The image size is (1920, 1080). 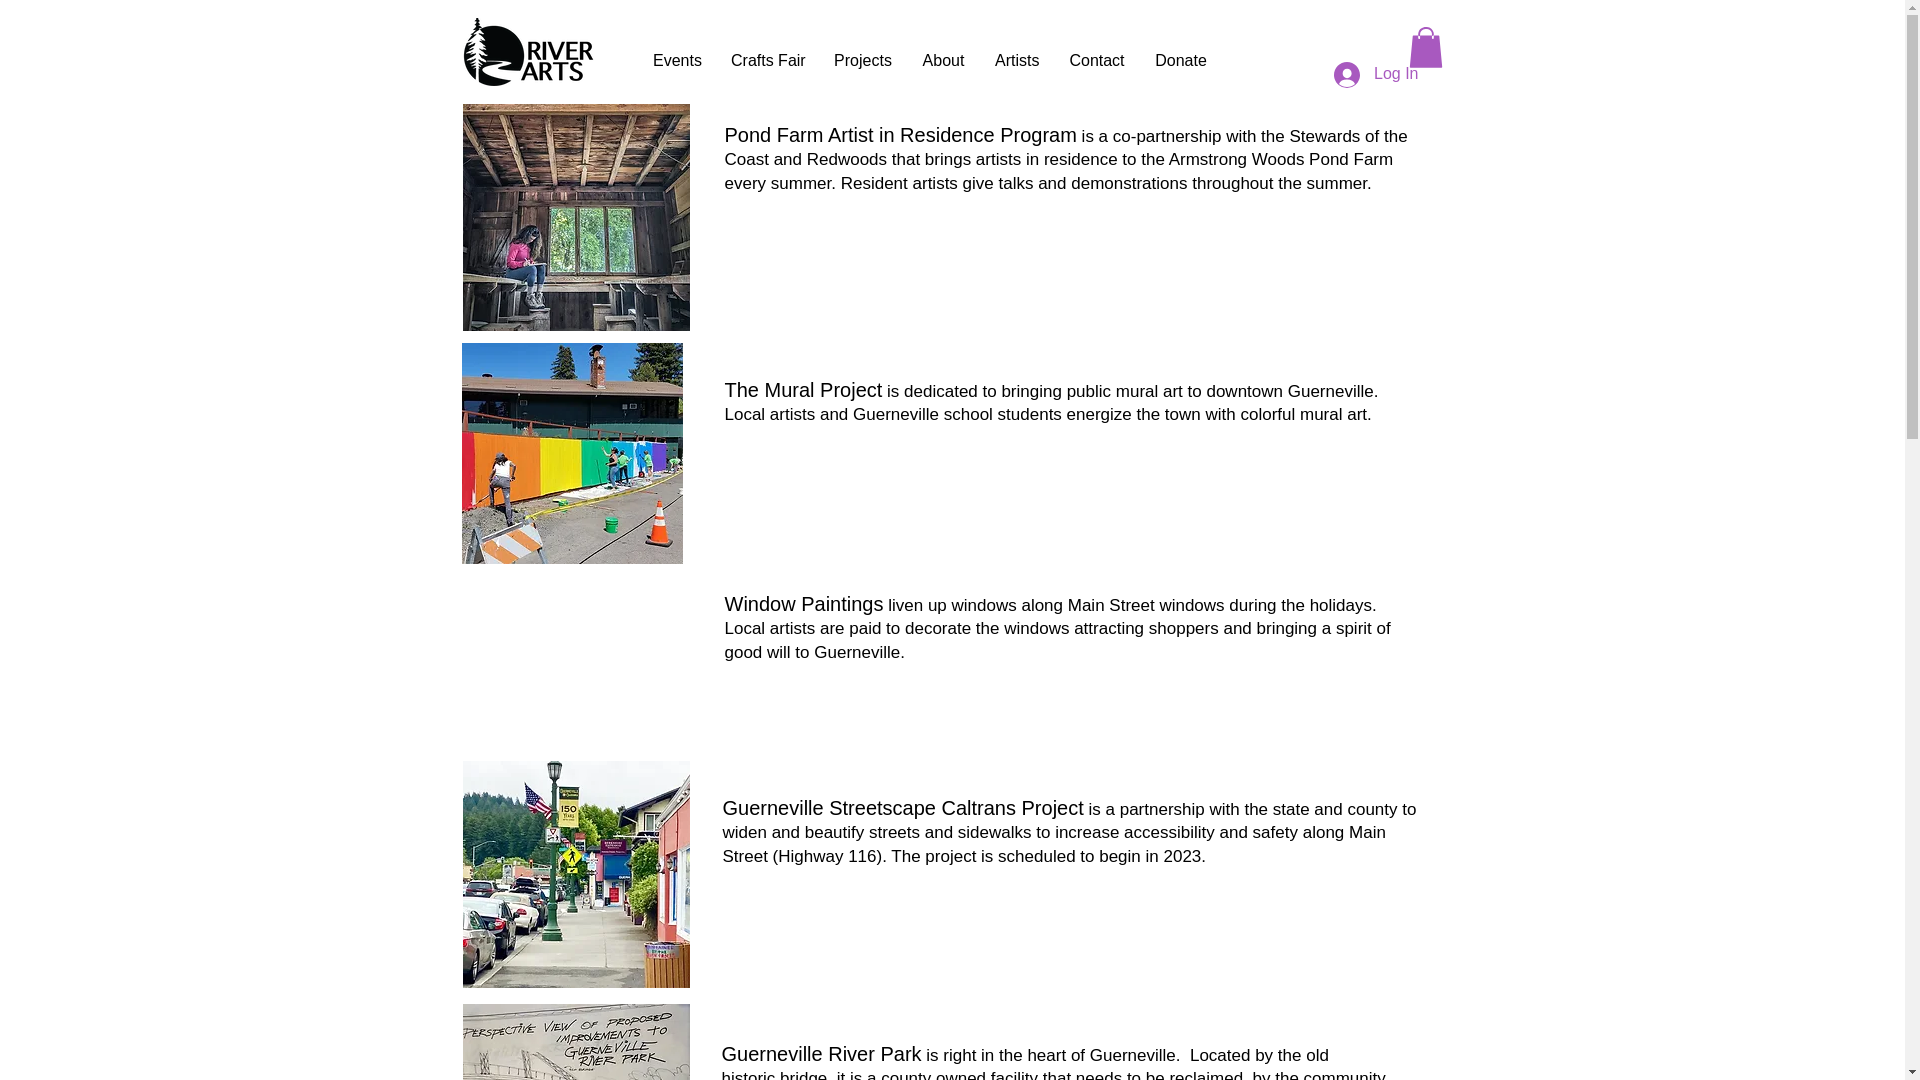 I want to click on Log In, so click(x=1376, y=74).